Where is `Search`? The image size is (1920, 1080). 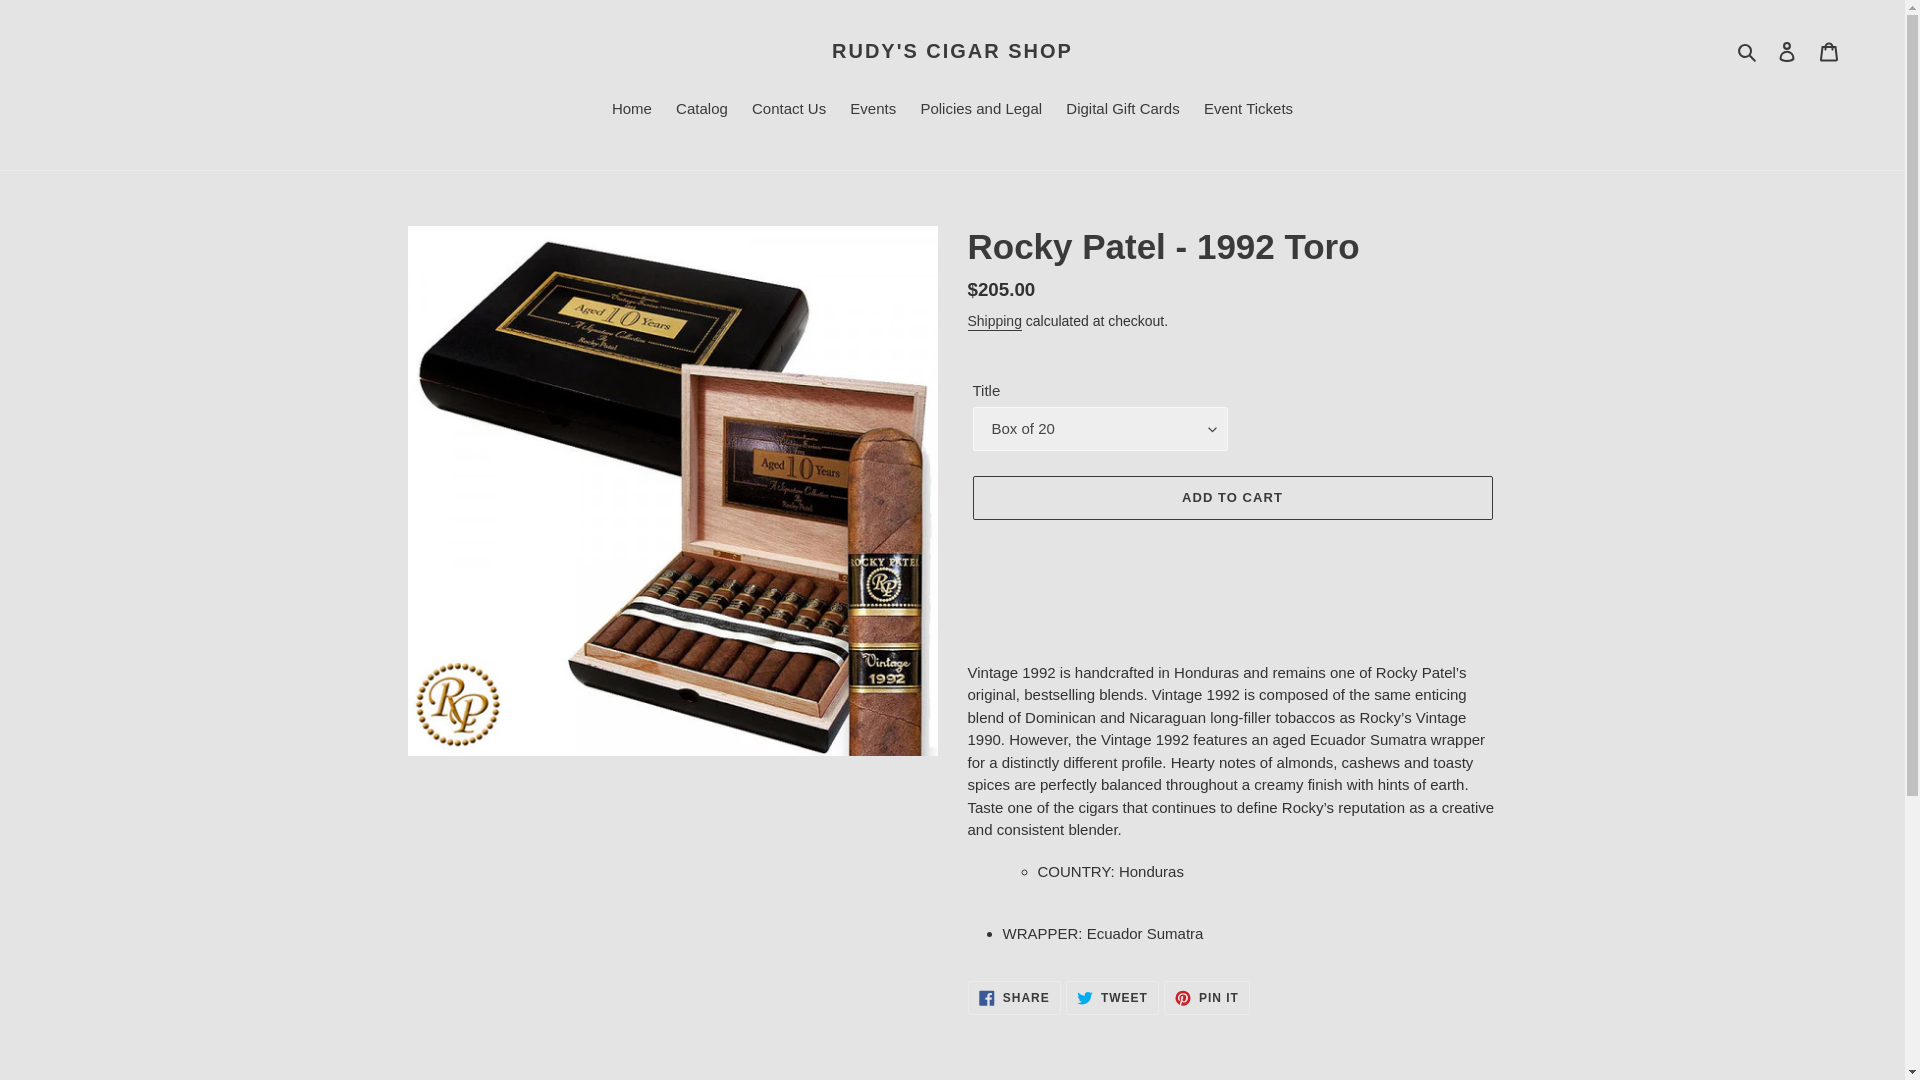 Search is located at coordinates (1748, 50).